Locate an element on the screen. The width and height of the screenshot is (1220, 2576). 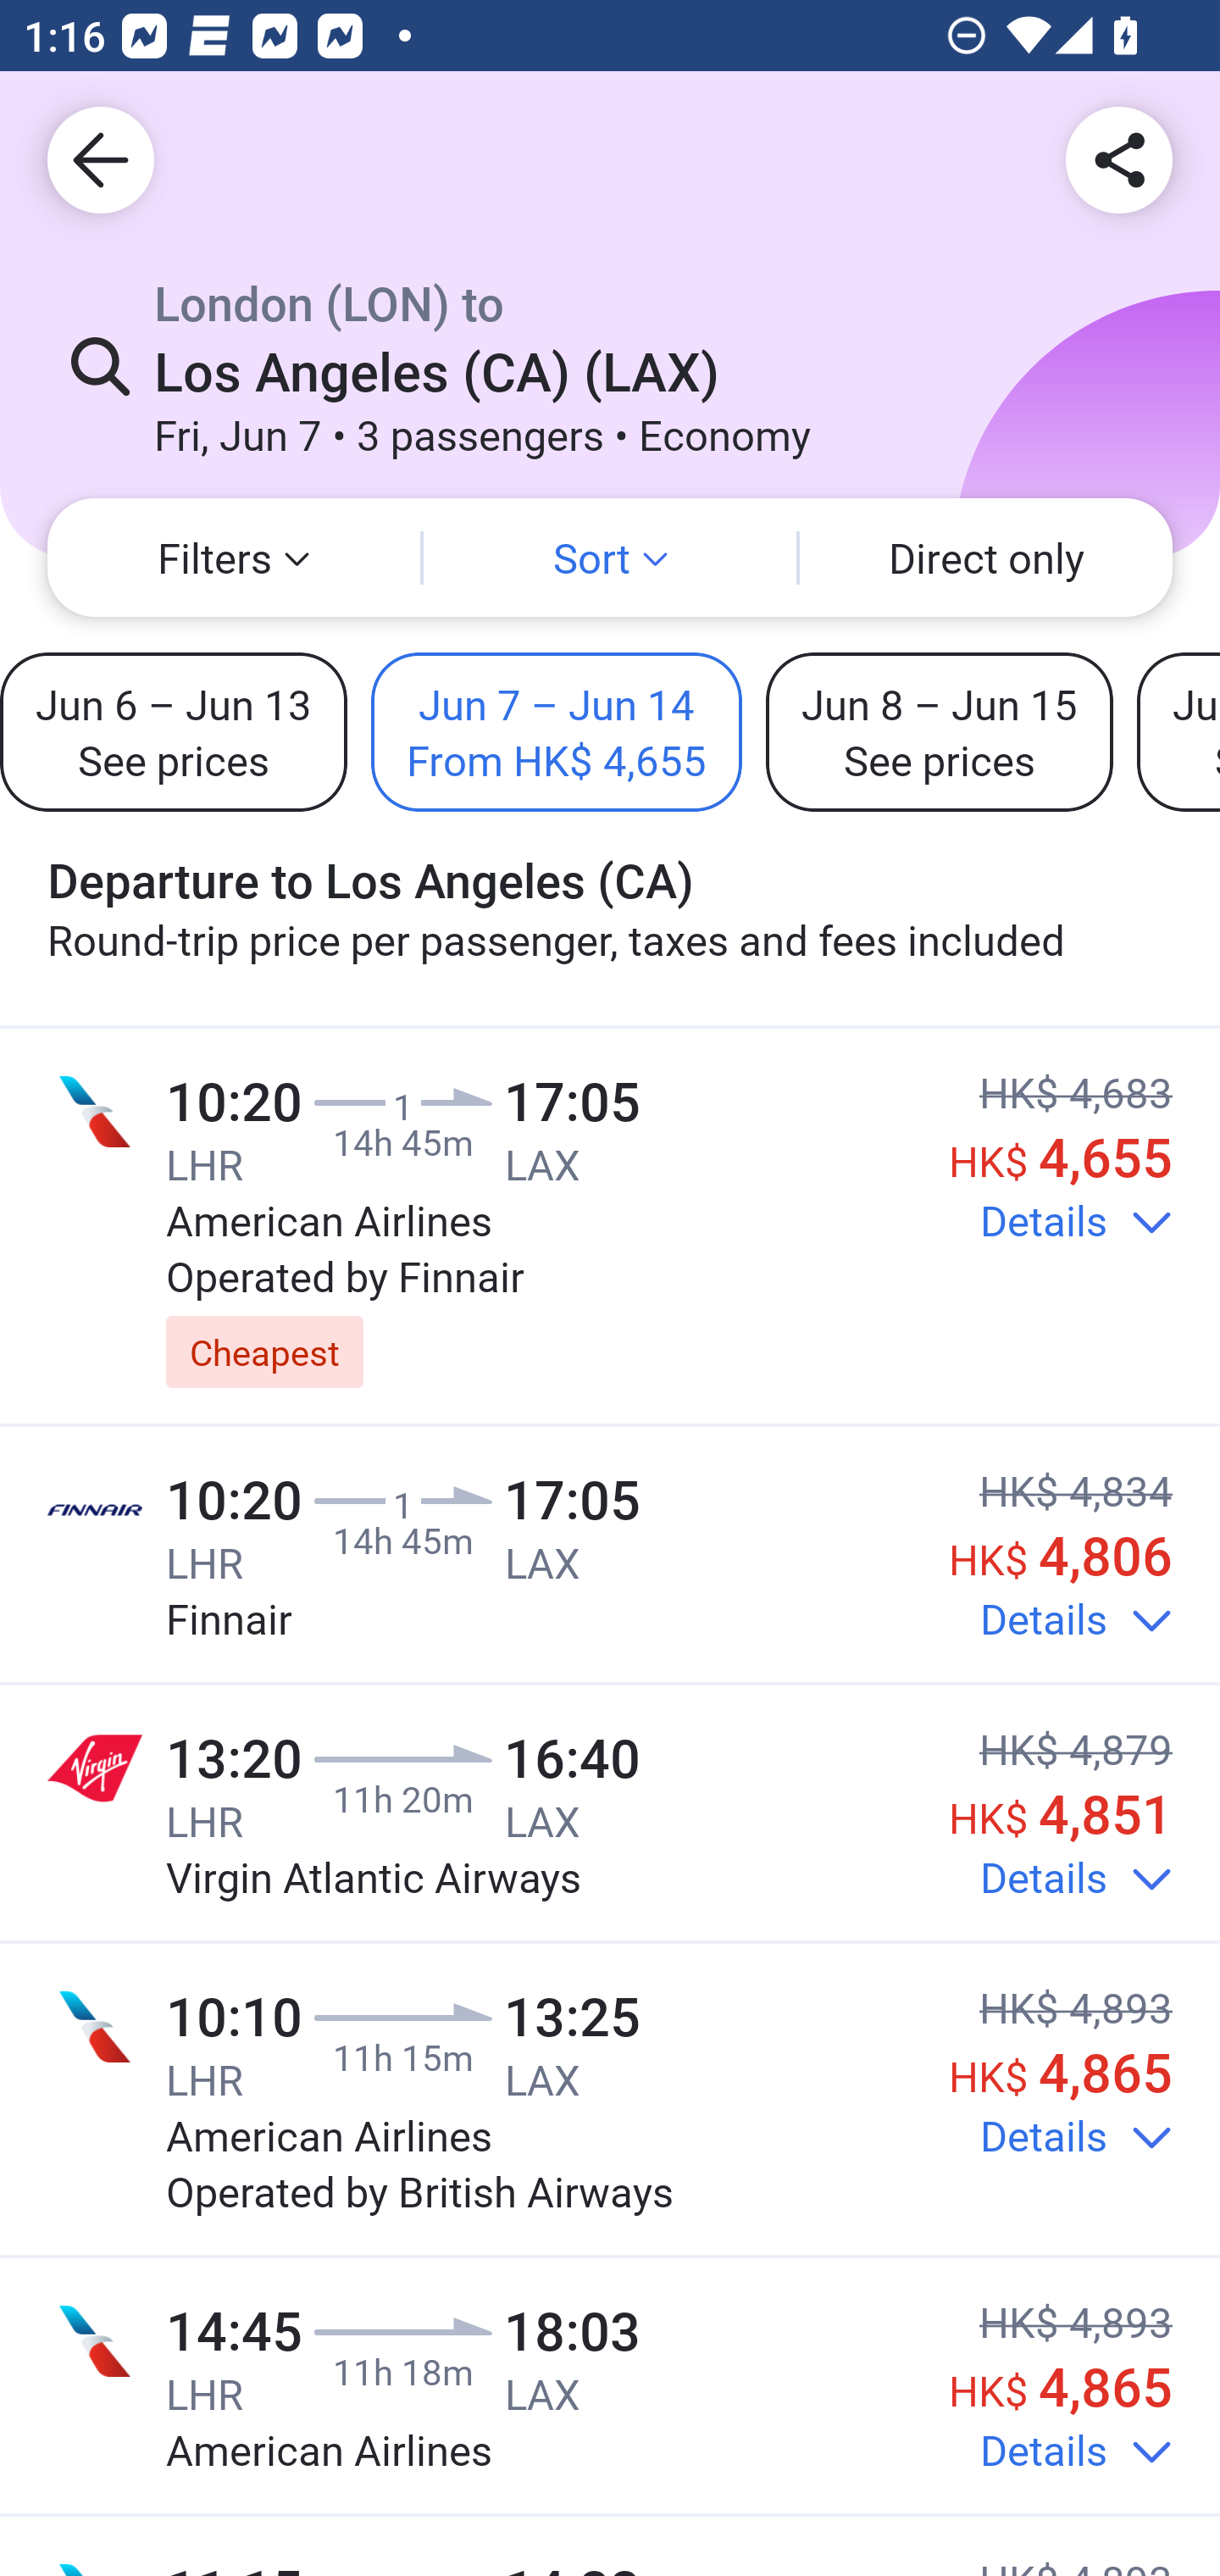
Sort is located at coordinates (610, 558).